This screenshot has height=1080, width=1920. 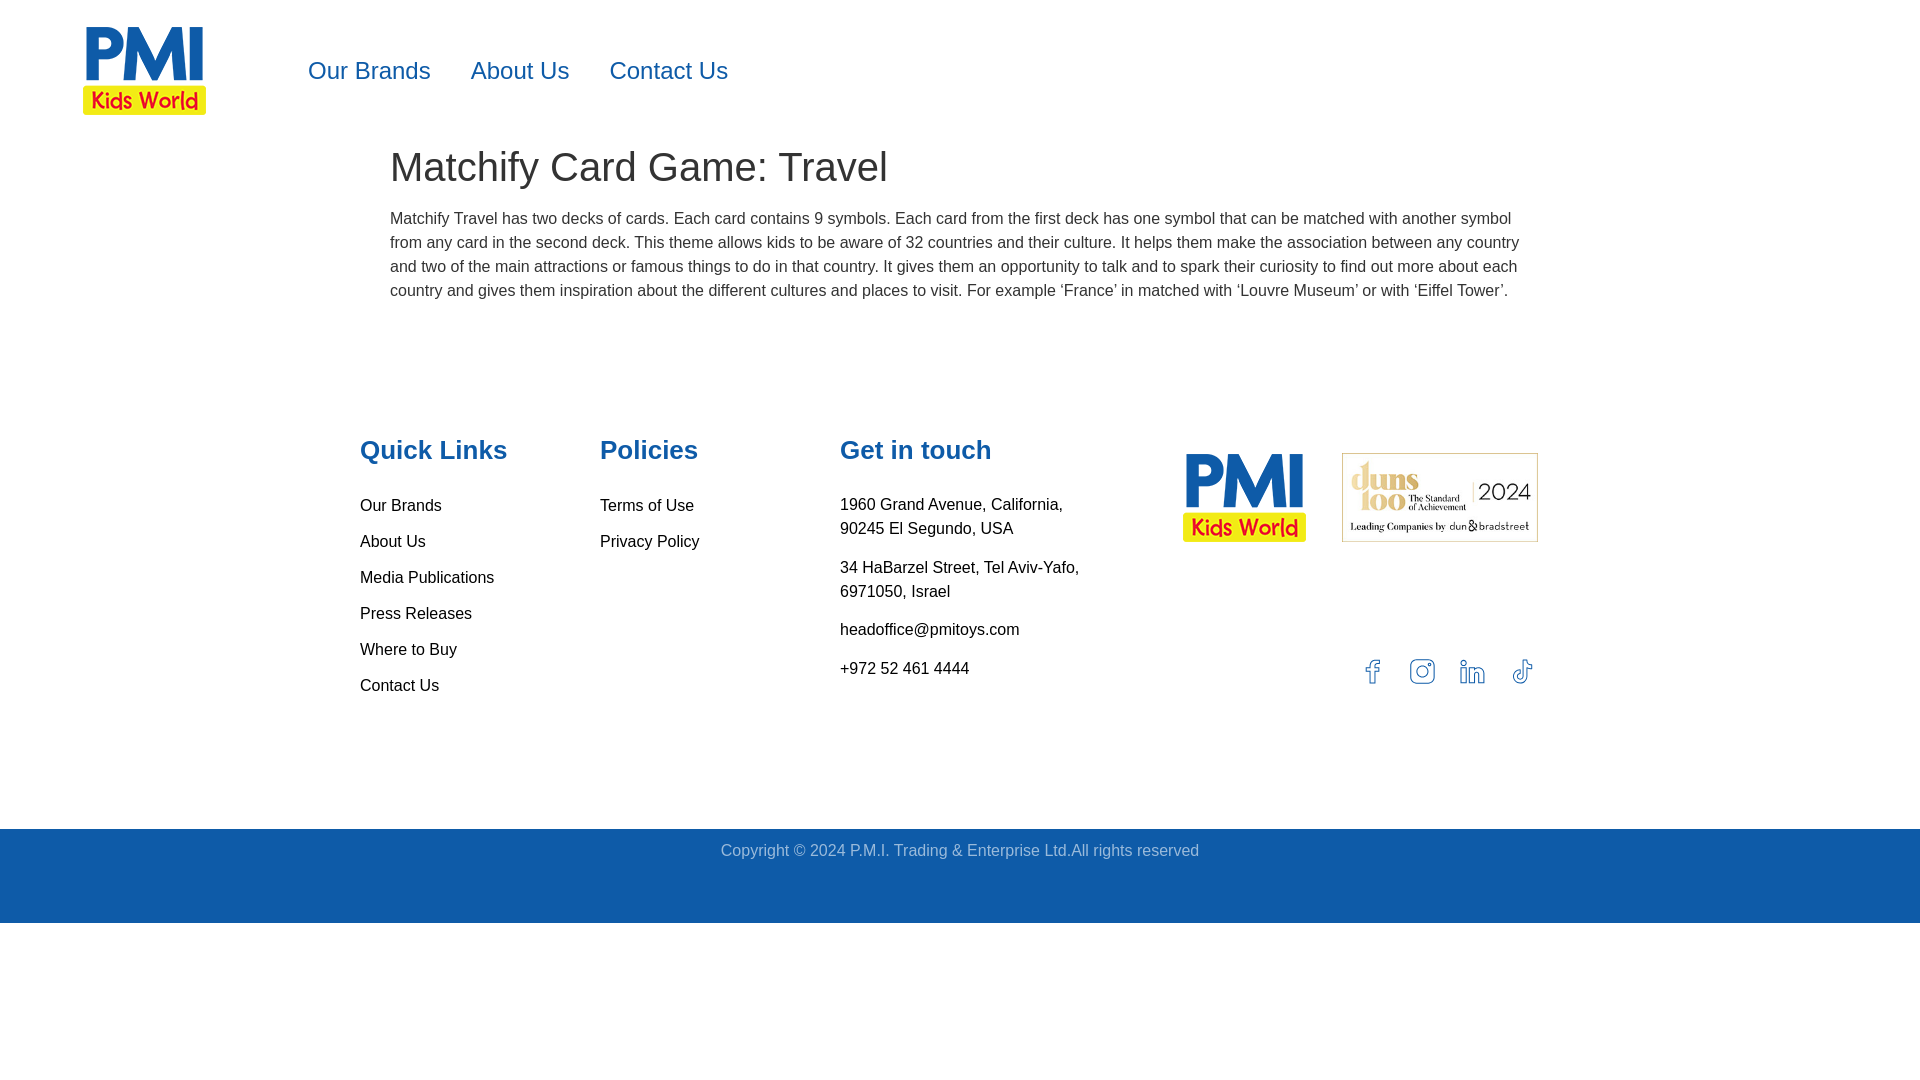 What do you see at coordinates (480, 578) in the screenshot?
I see `Media Publications` at bounding box center [480, 578].